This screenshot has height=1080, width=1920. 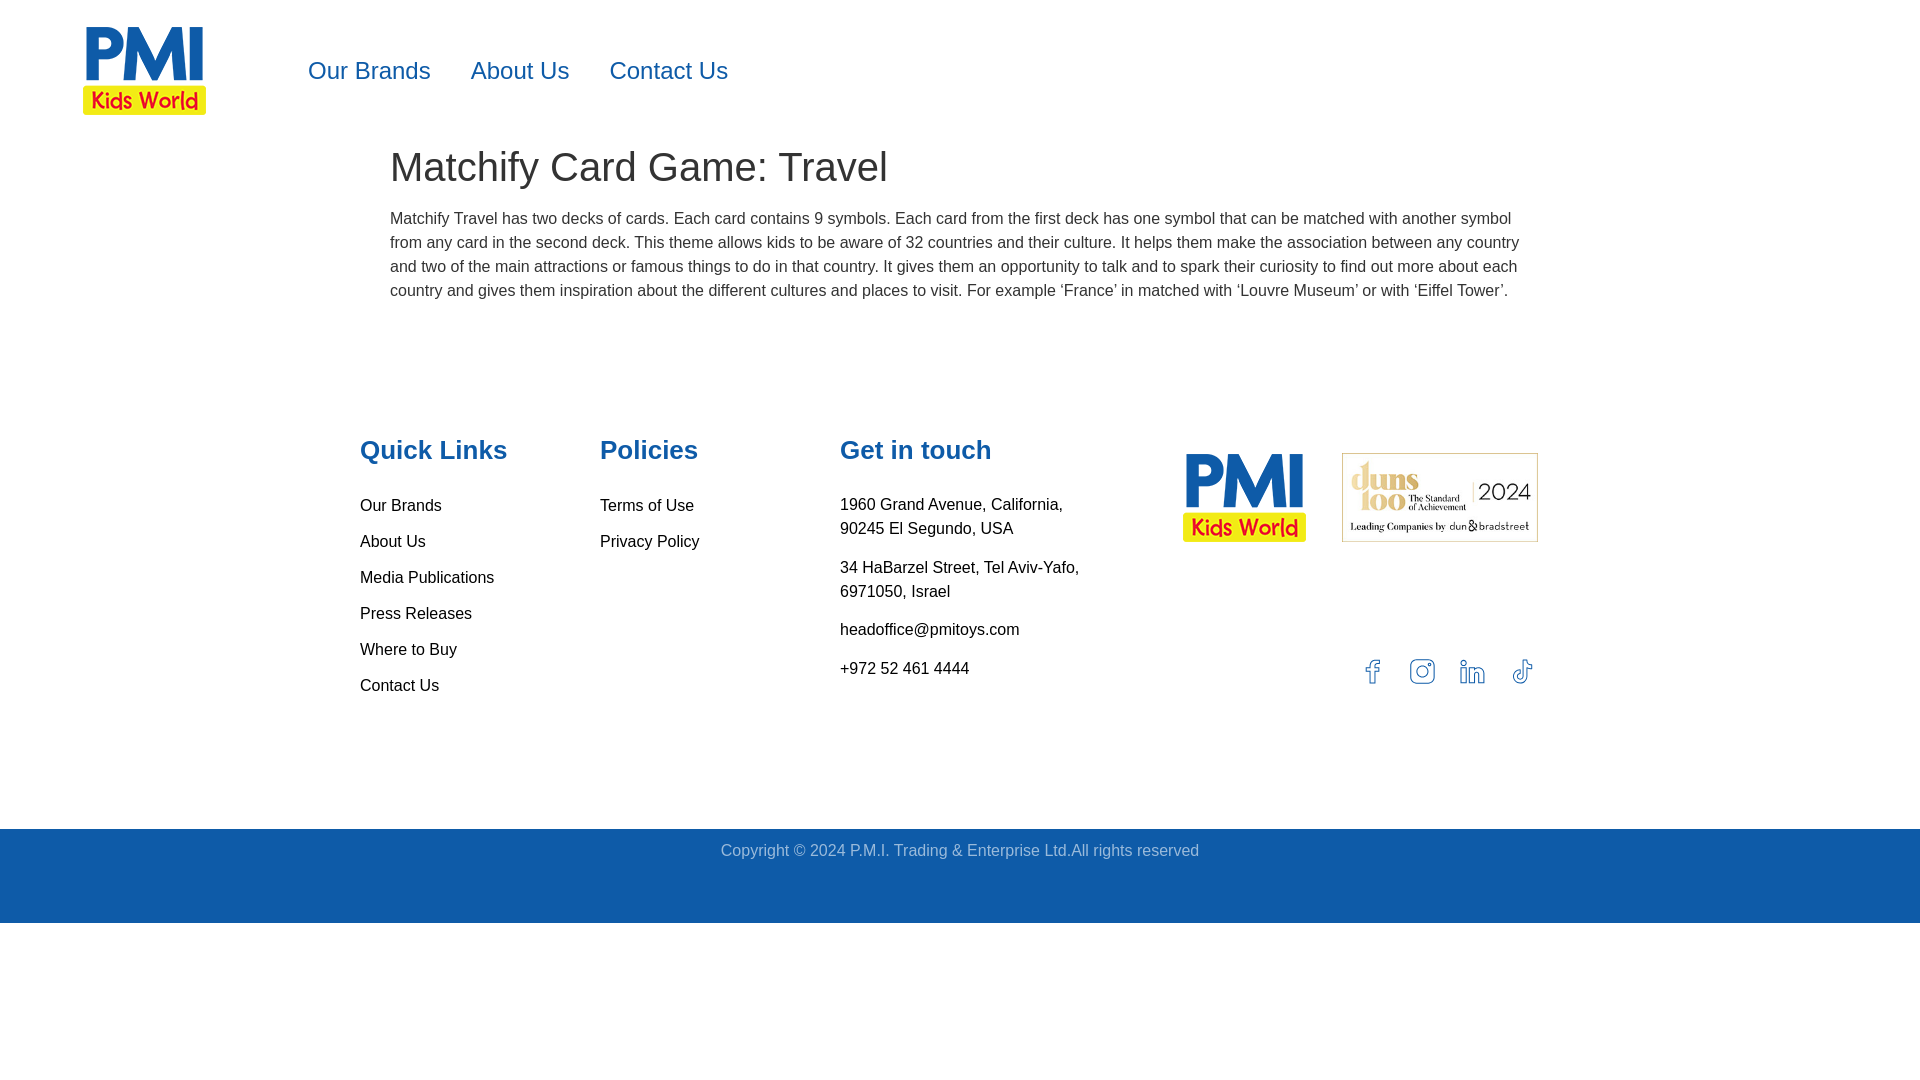 What do you see at coordinates (480, 578) in the screenshot?
I see `Media Publications` at bounding box center [480, 578].